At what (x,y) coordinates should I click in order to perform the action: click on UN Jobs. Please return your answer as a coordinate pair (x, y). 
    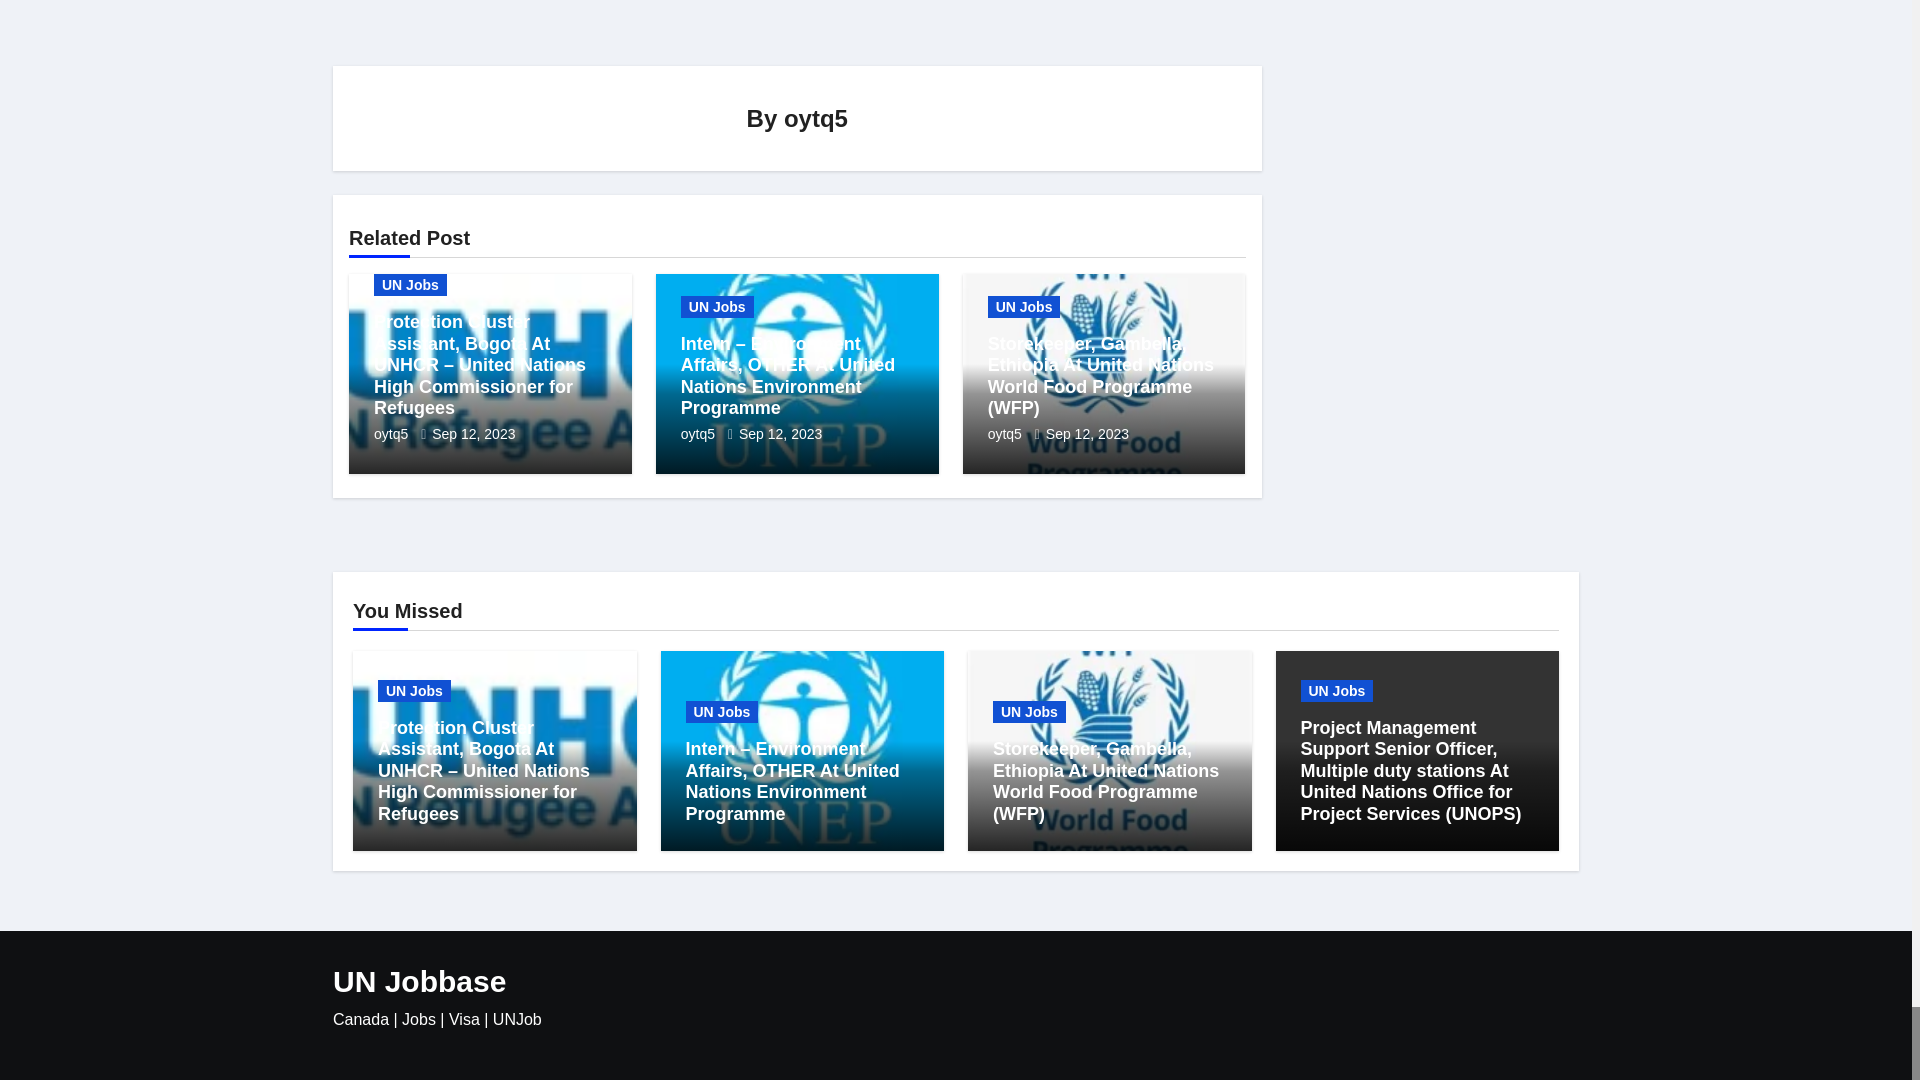
    Looking at the image, I should click on (718, 306).